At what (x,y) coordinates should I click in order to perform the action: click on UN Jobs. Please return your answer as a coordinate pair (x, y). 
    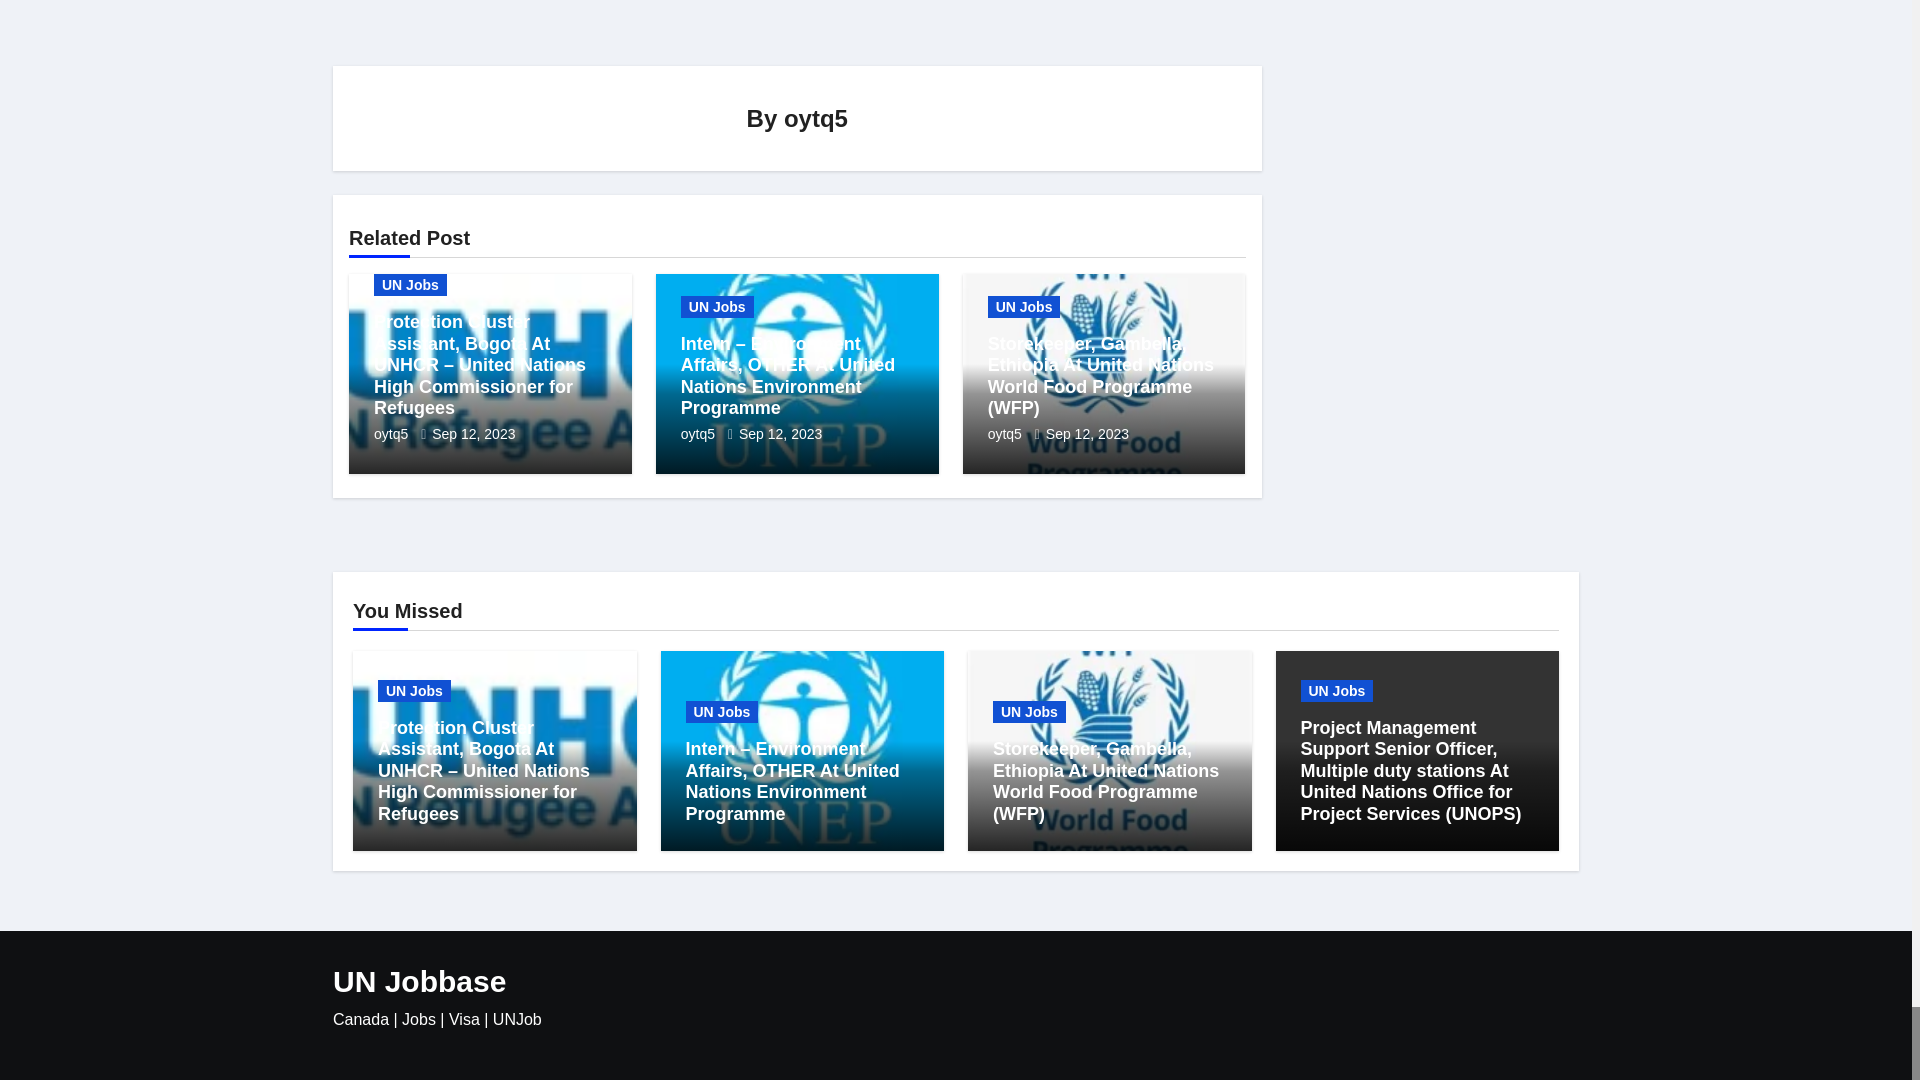
    Looking at the image, I should click on (718, 306).